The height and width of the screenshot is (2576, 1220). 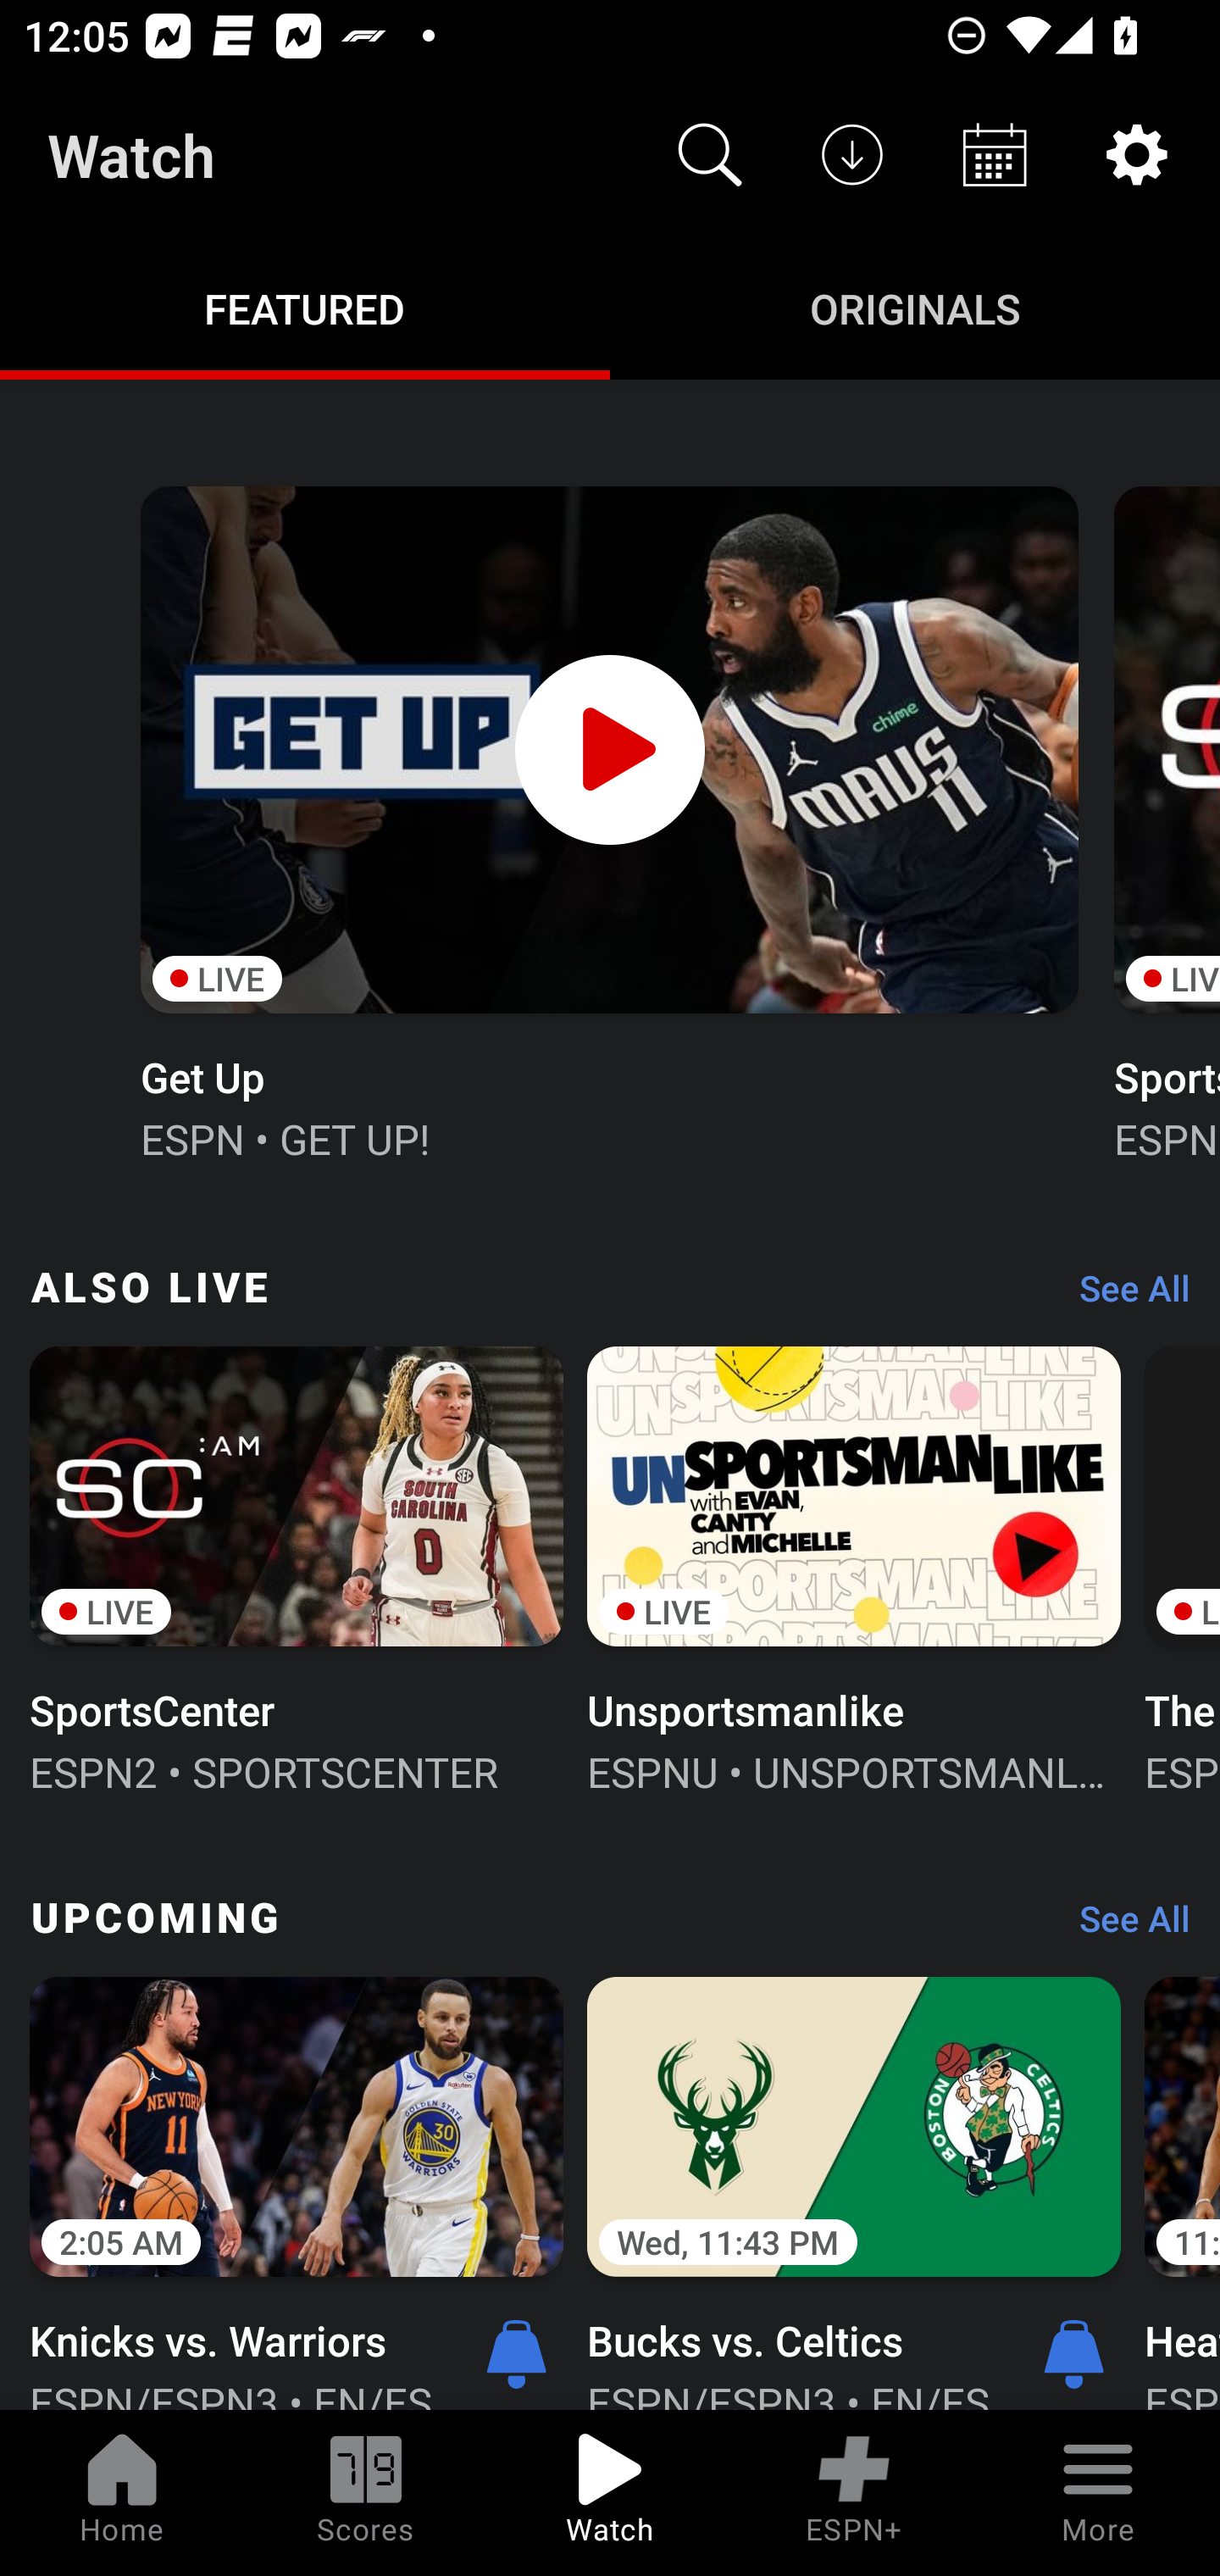 I want to click on Settings, so click(x=1137, y=154).